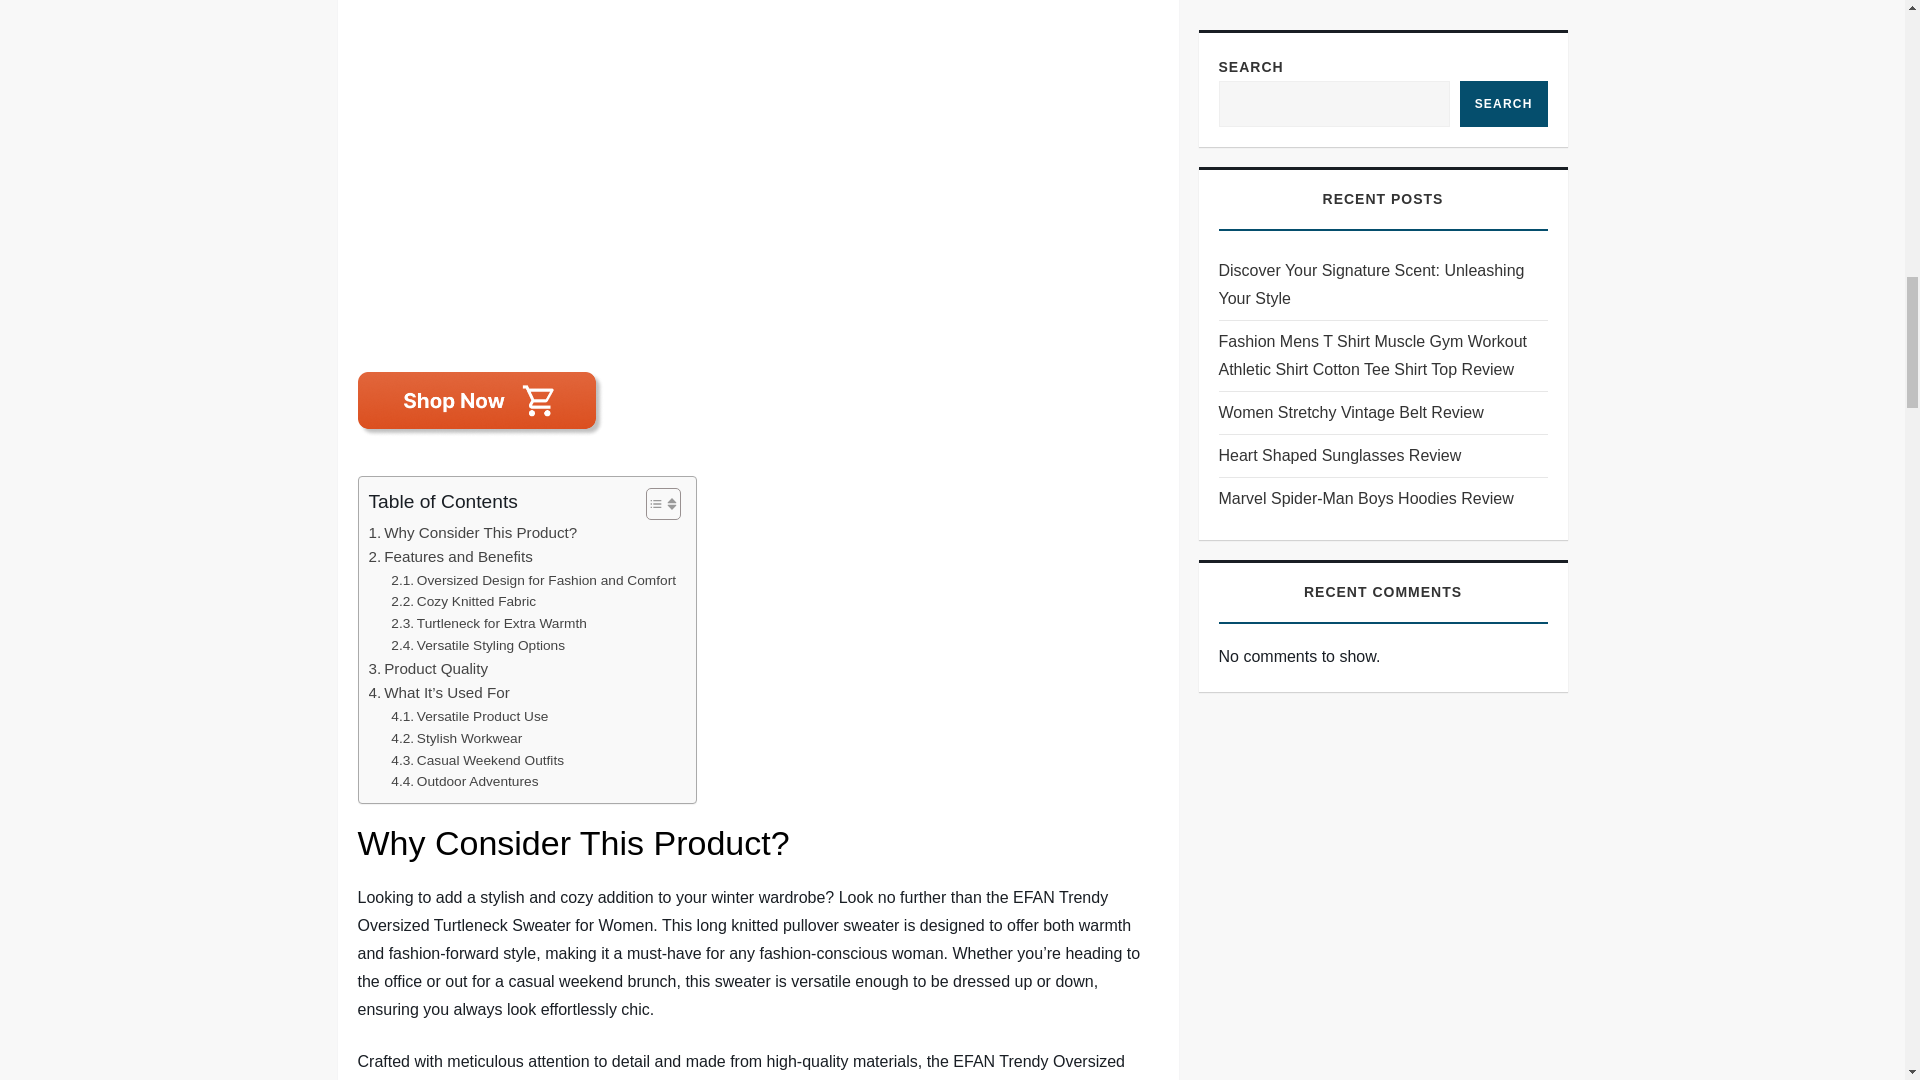  What do you see at coordinates (478, 760) in the screenshot?
I see `Casual Weekend Outfits` at bounding box center [478, 760].